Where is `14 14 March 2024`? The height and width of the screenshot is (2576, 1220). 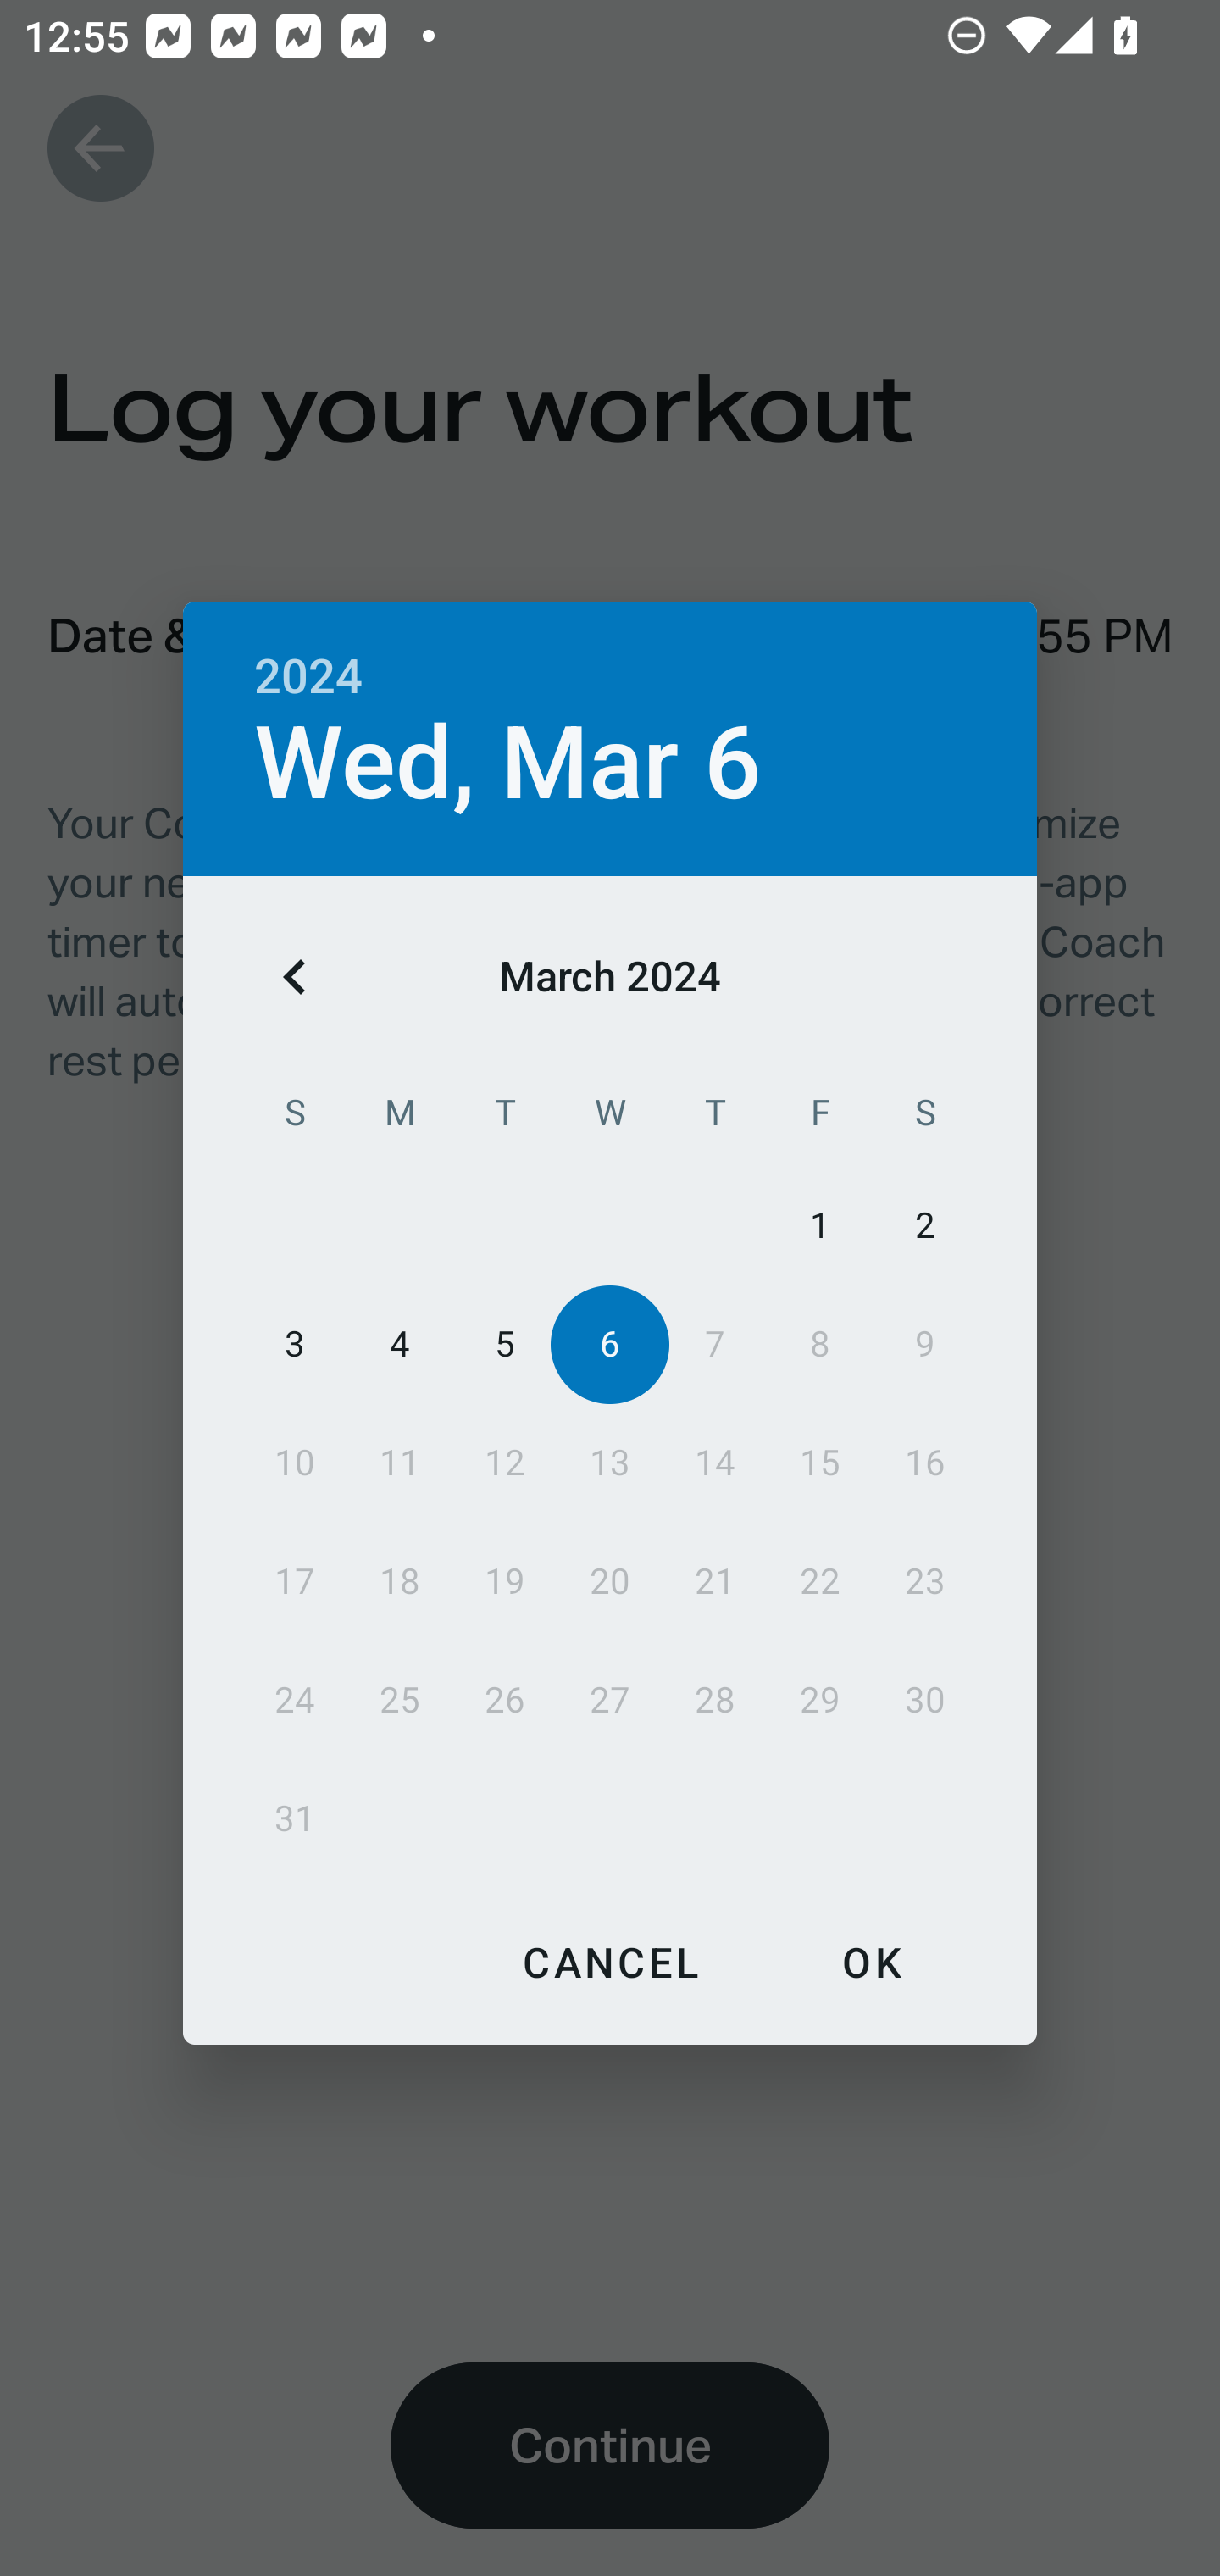
14 14 March 2024 is located at coordinates (714, 1463).